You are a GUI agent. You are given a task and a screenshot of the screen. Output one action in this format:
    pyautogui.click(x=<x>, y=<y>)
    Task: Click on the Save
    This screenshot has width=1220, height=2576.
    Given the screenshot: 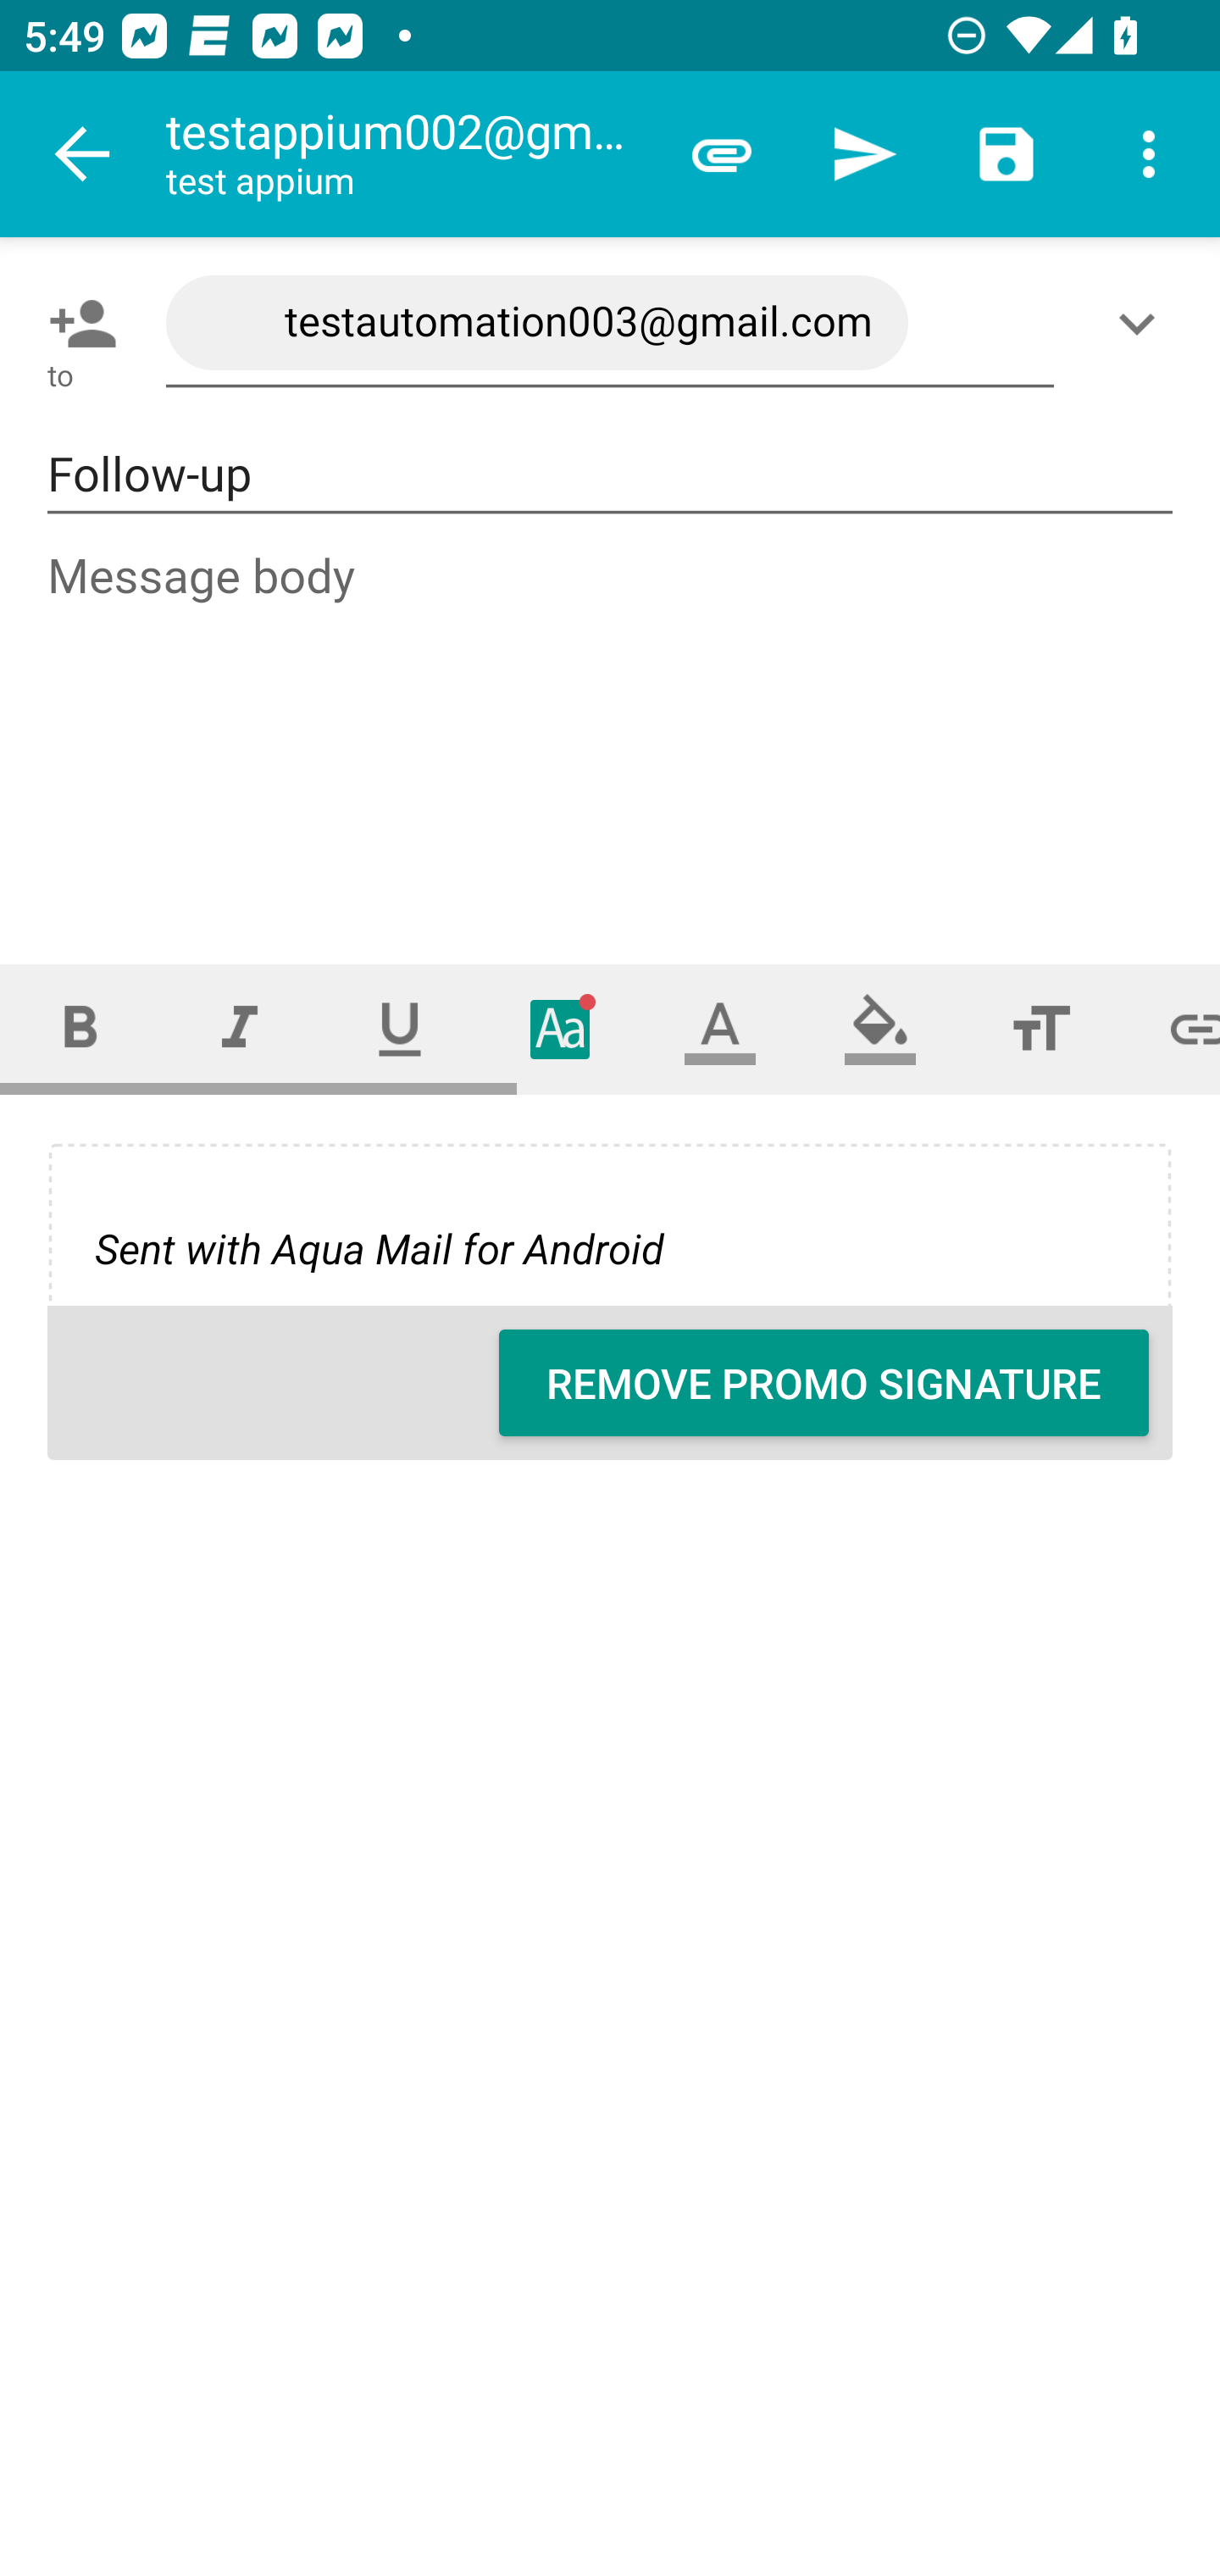 What is the action you would take?
    pyautogui.click(x=1006, y=154)
    